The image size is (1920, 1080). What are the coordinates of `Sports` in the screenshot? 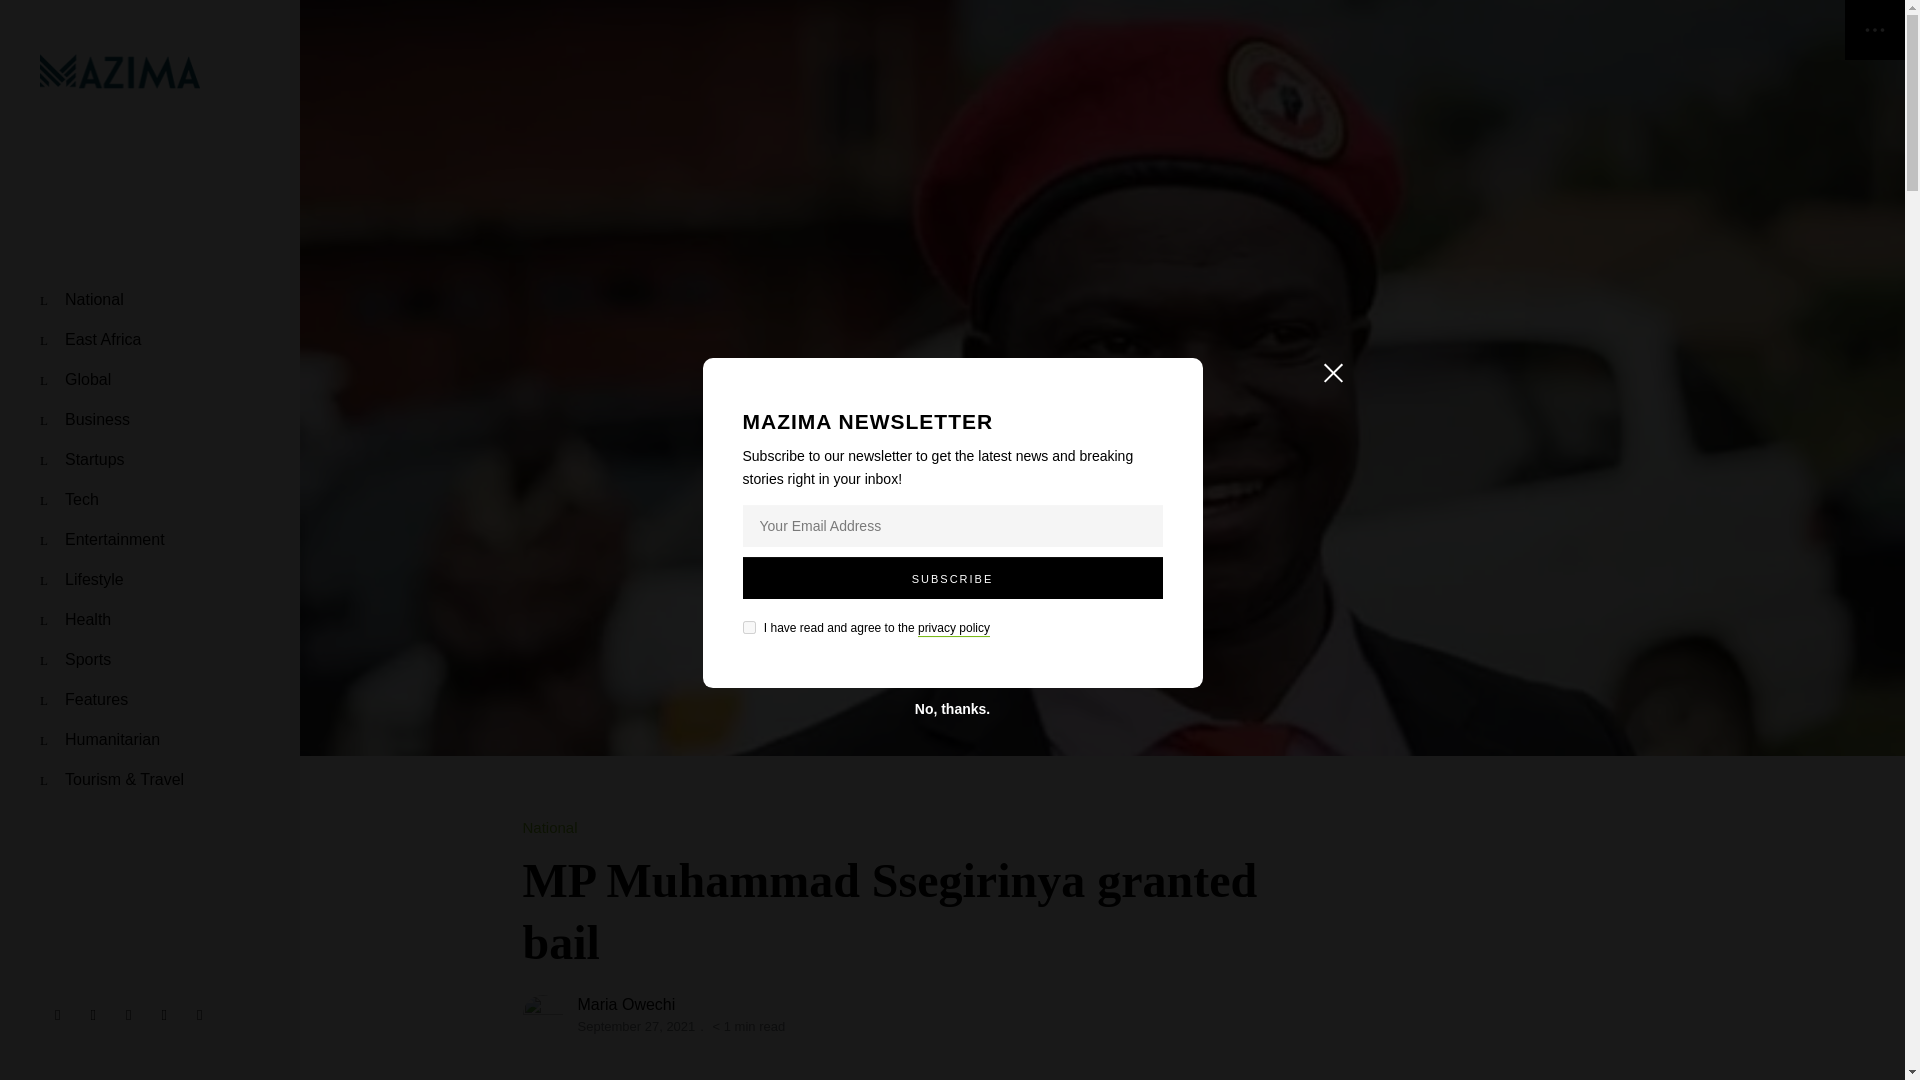 It's located at (76, 660).